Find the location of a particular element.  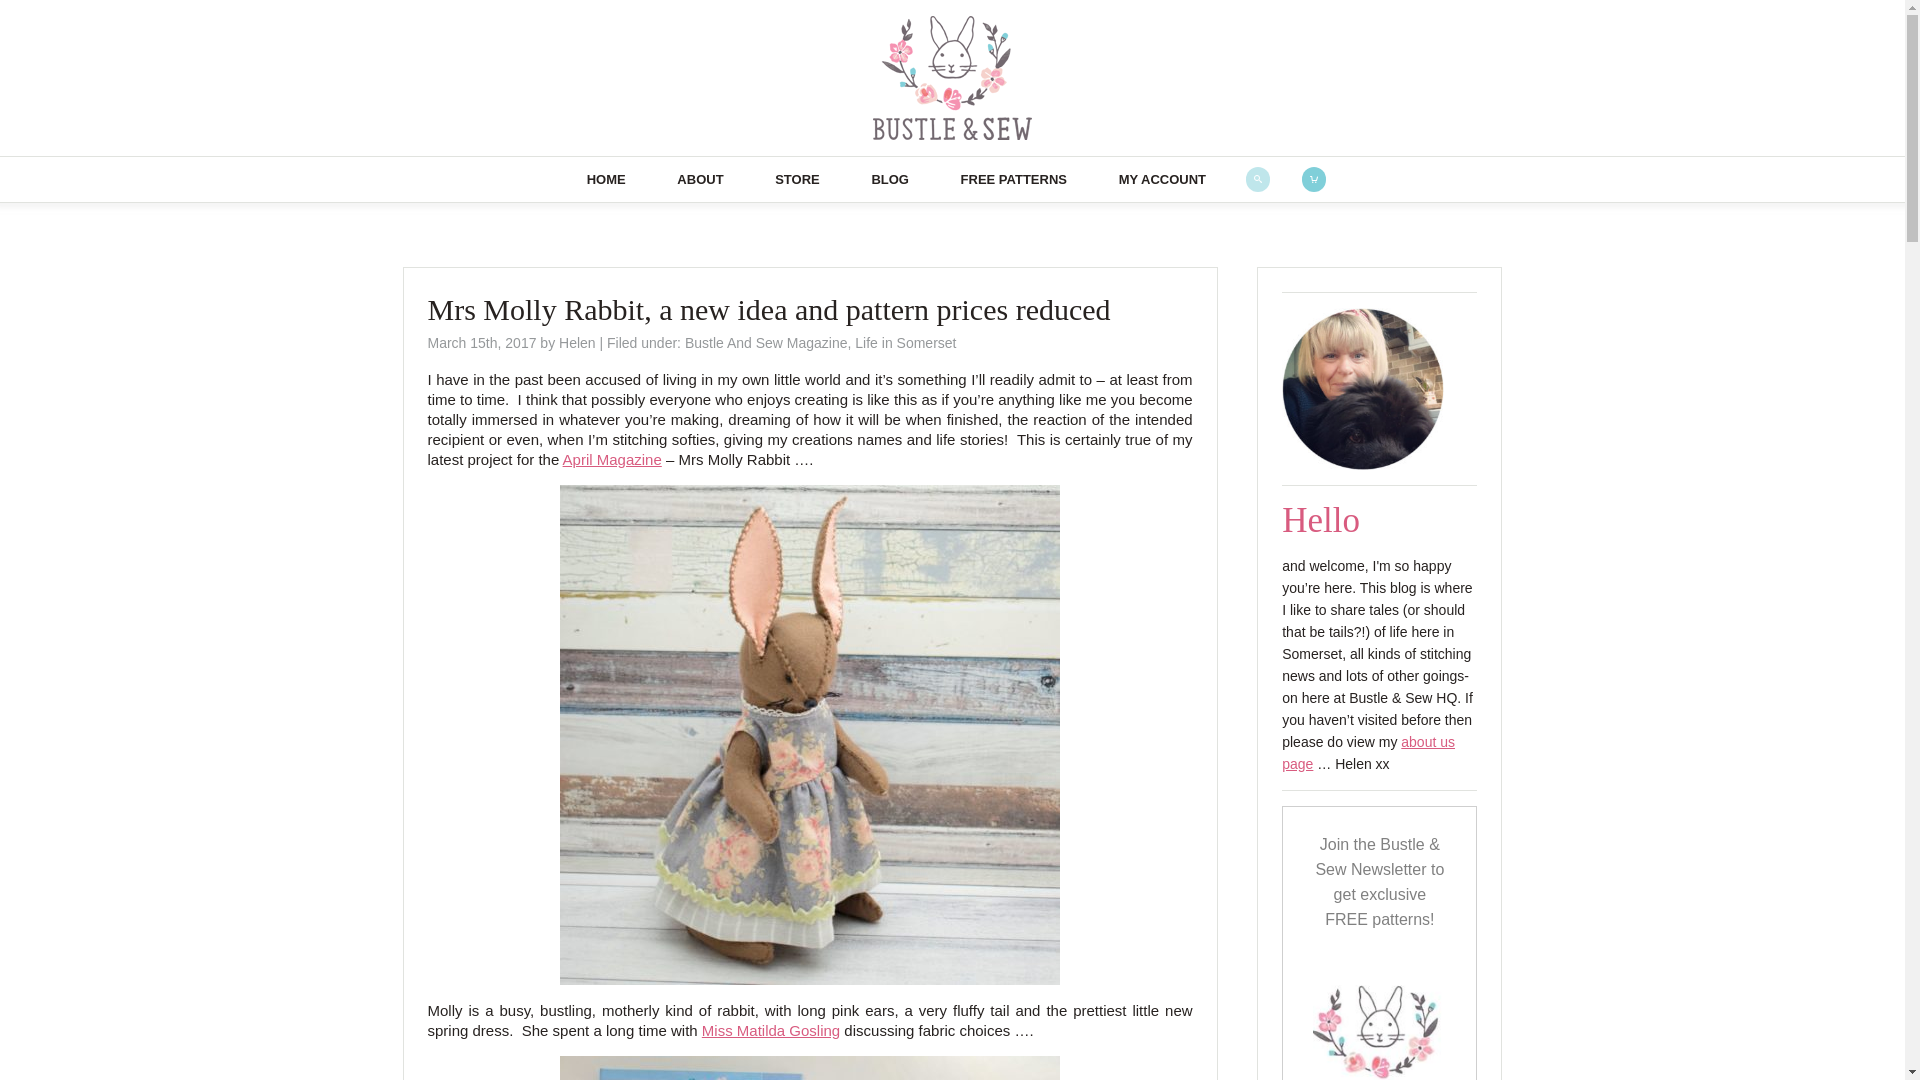

BLOG is located at coordinates (890, 178).